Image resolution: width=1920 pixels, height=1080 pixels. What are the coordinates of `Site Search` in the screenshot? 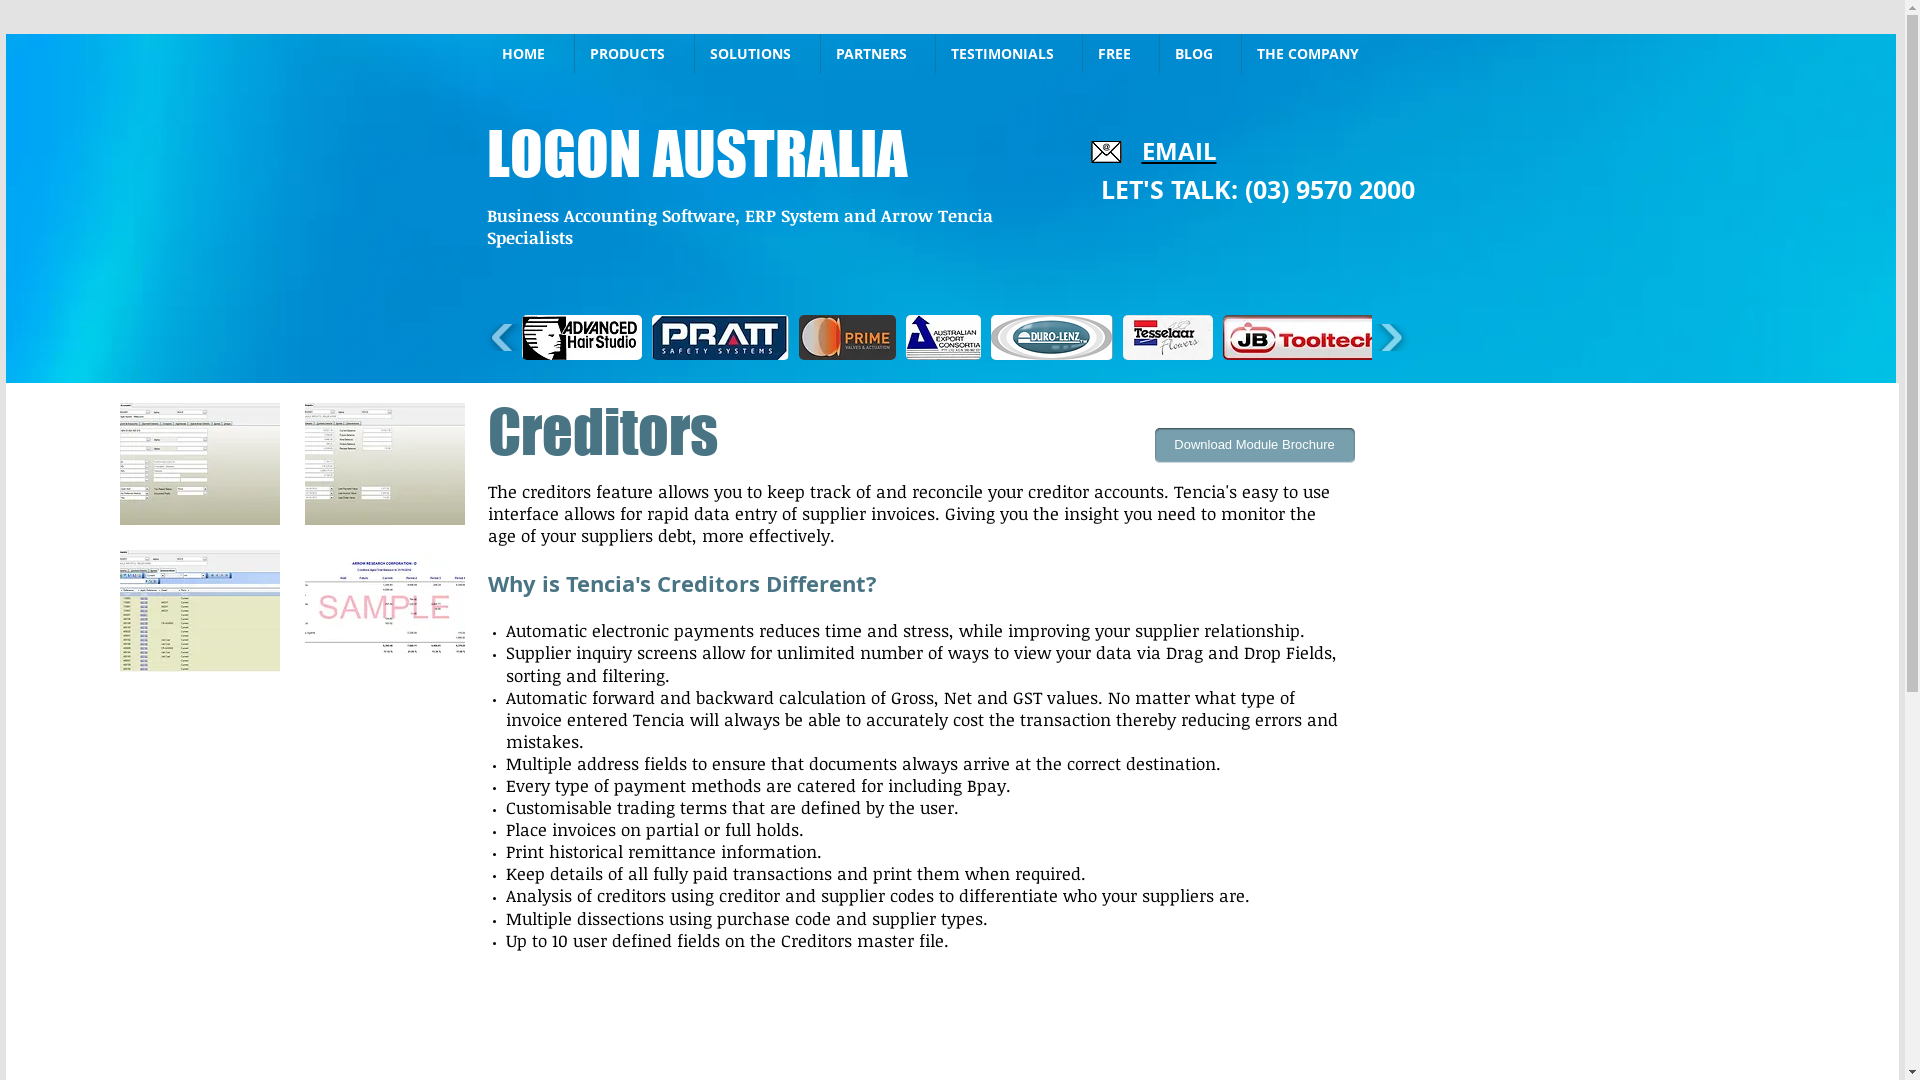 It's located at (1492, 54).